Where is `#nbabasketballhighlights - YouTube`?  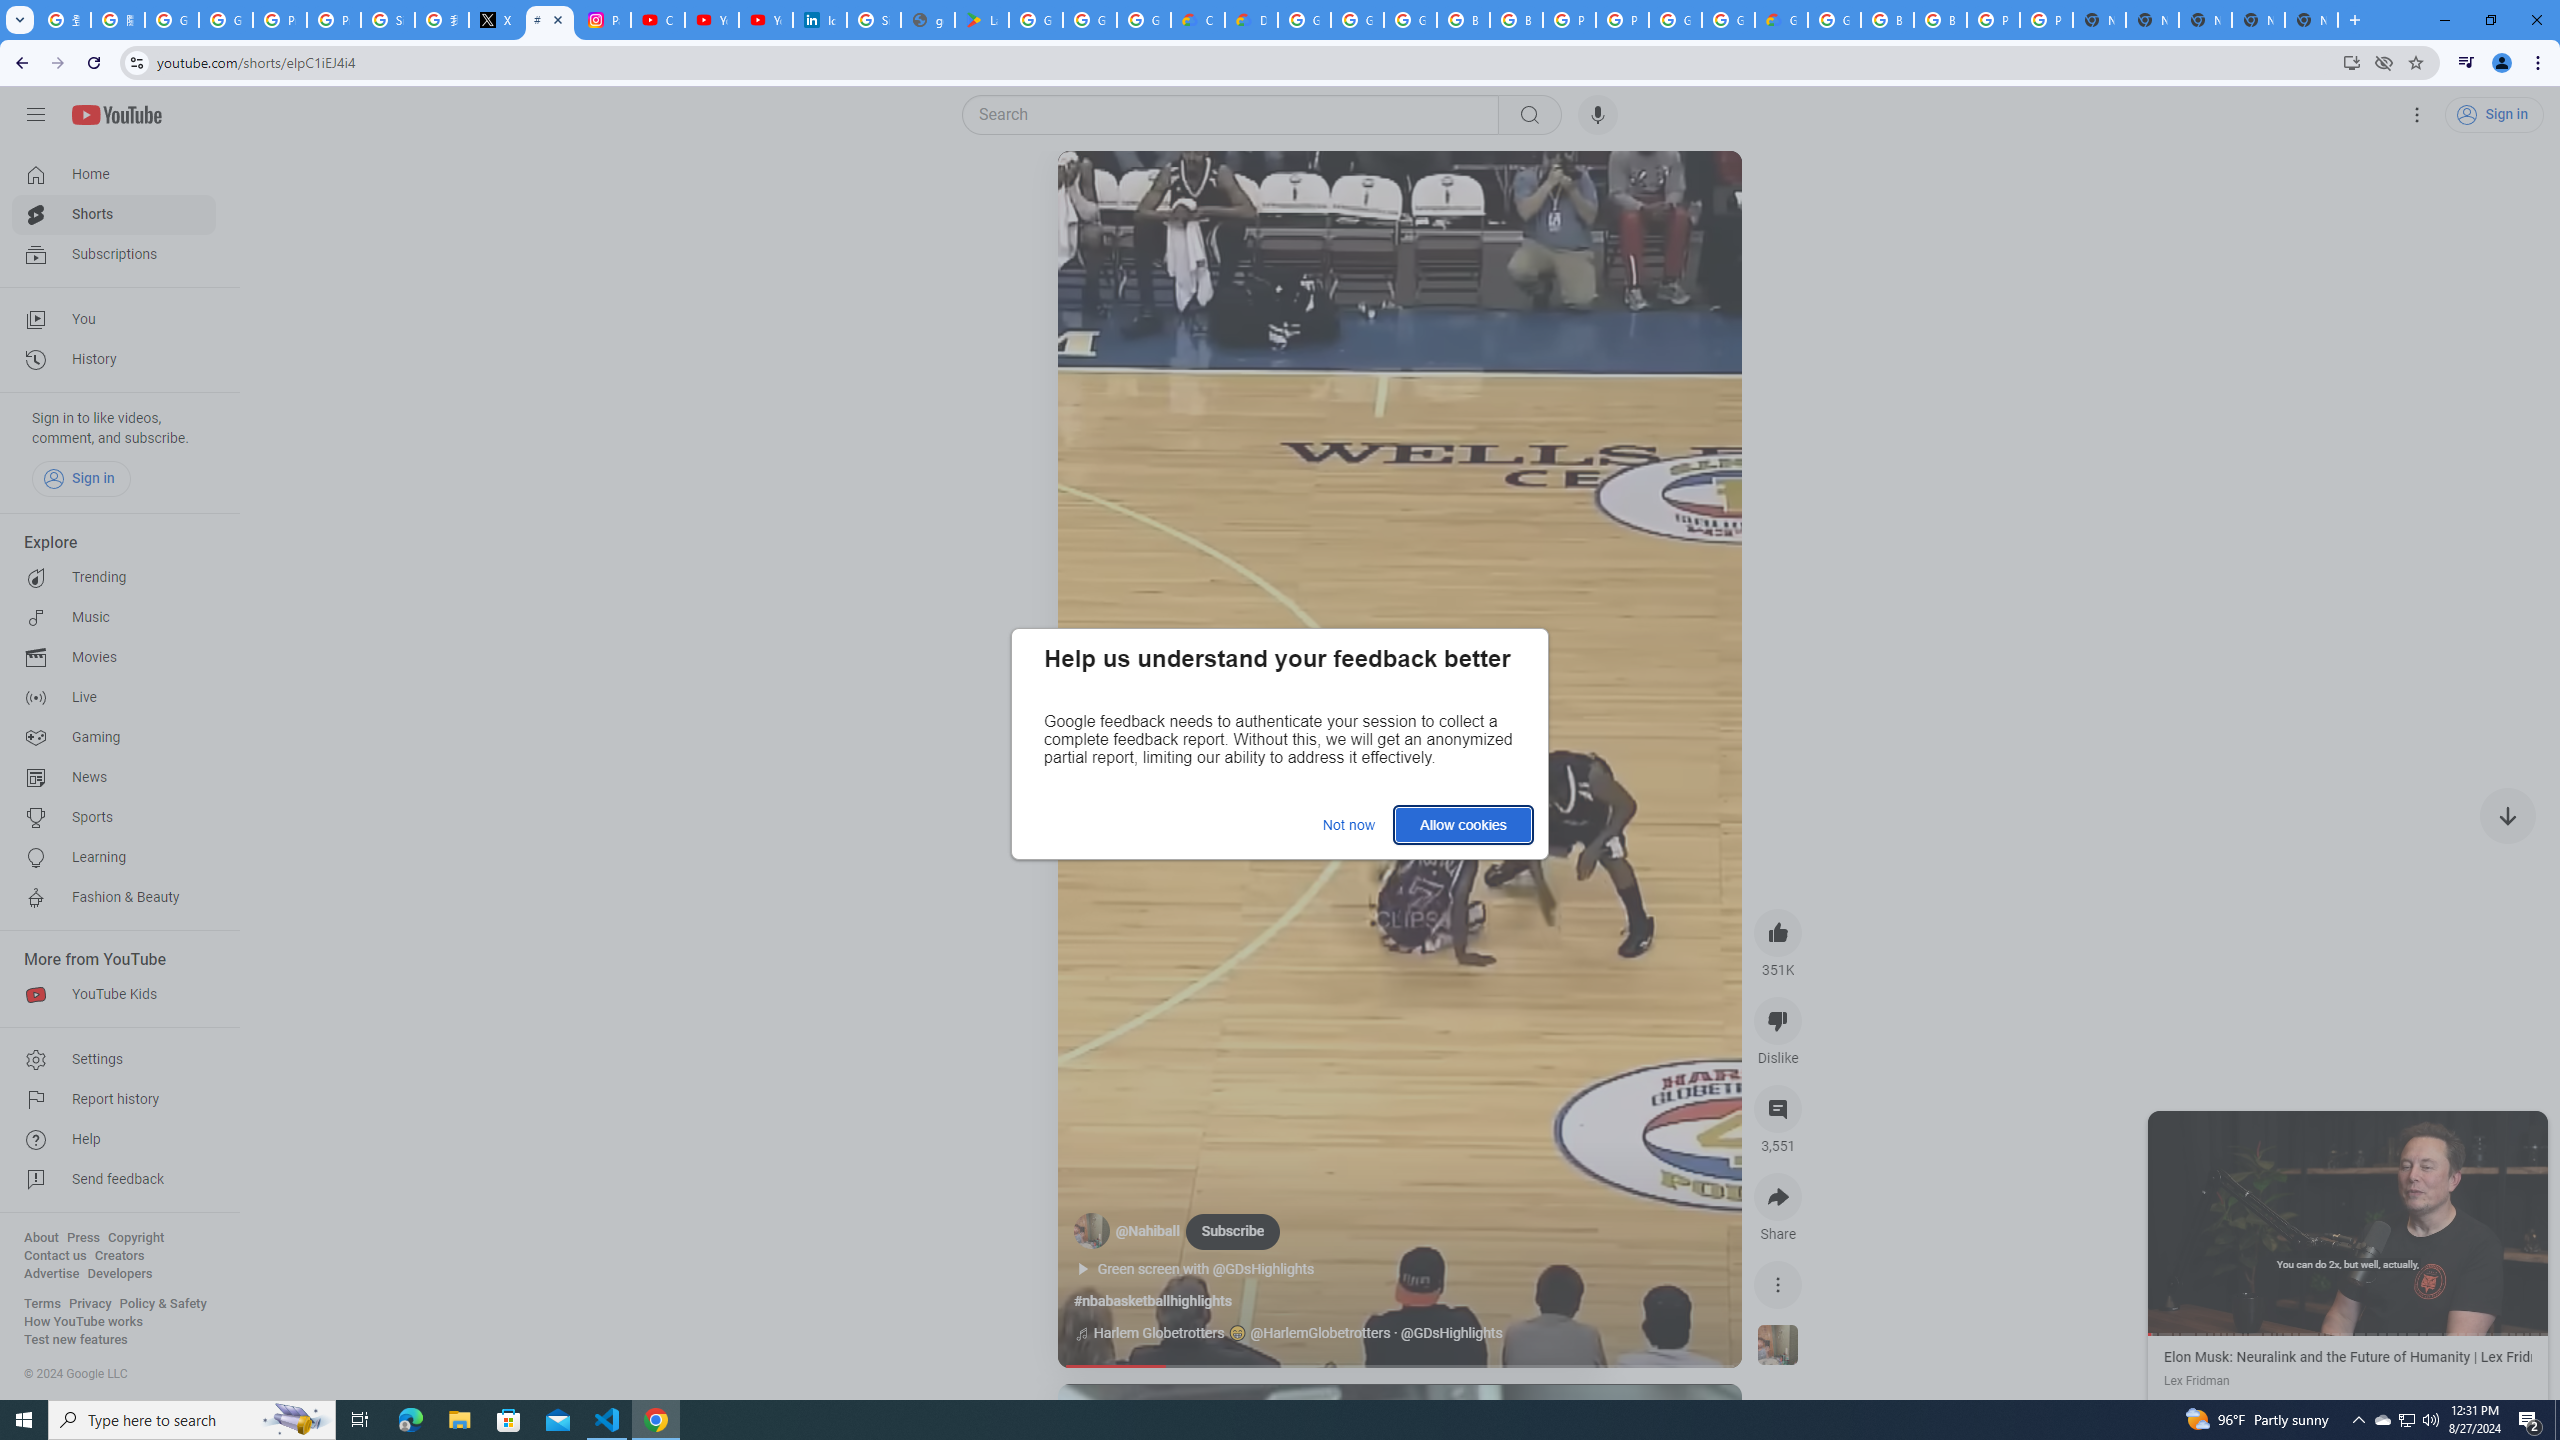 #nbabasketballhighlights - YouTube is located at coordinates (550, 20).